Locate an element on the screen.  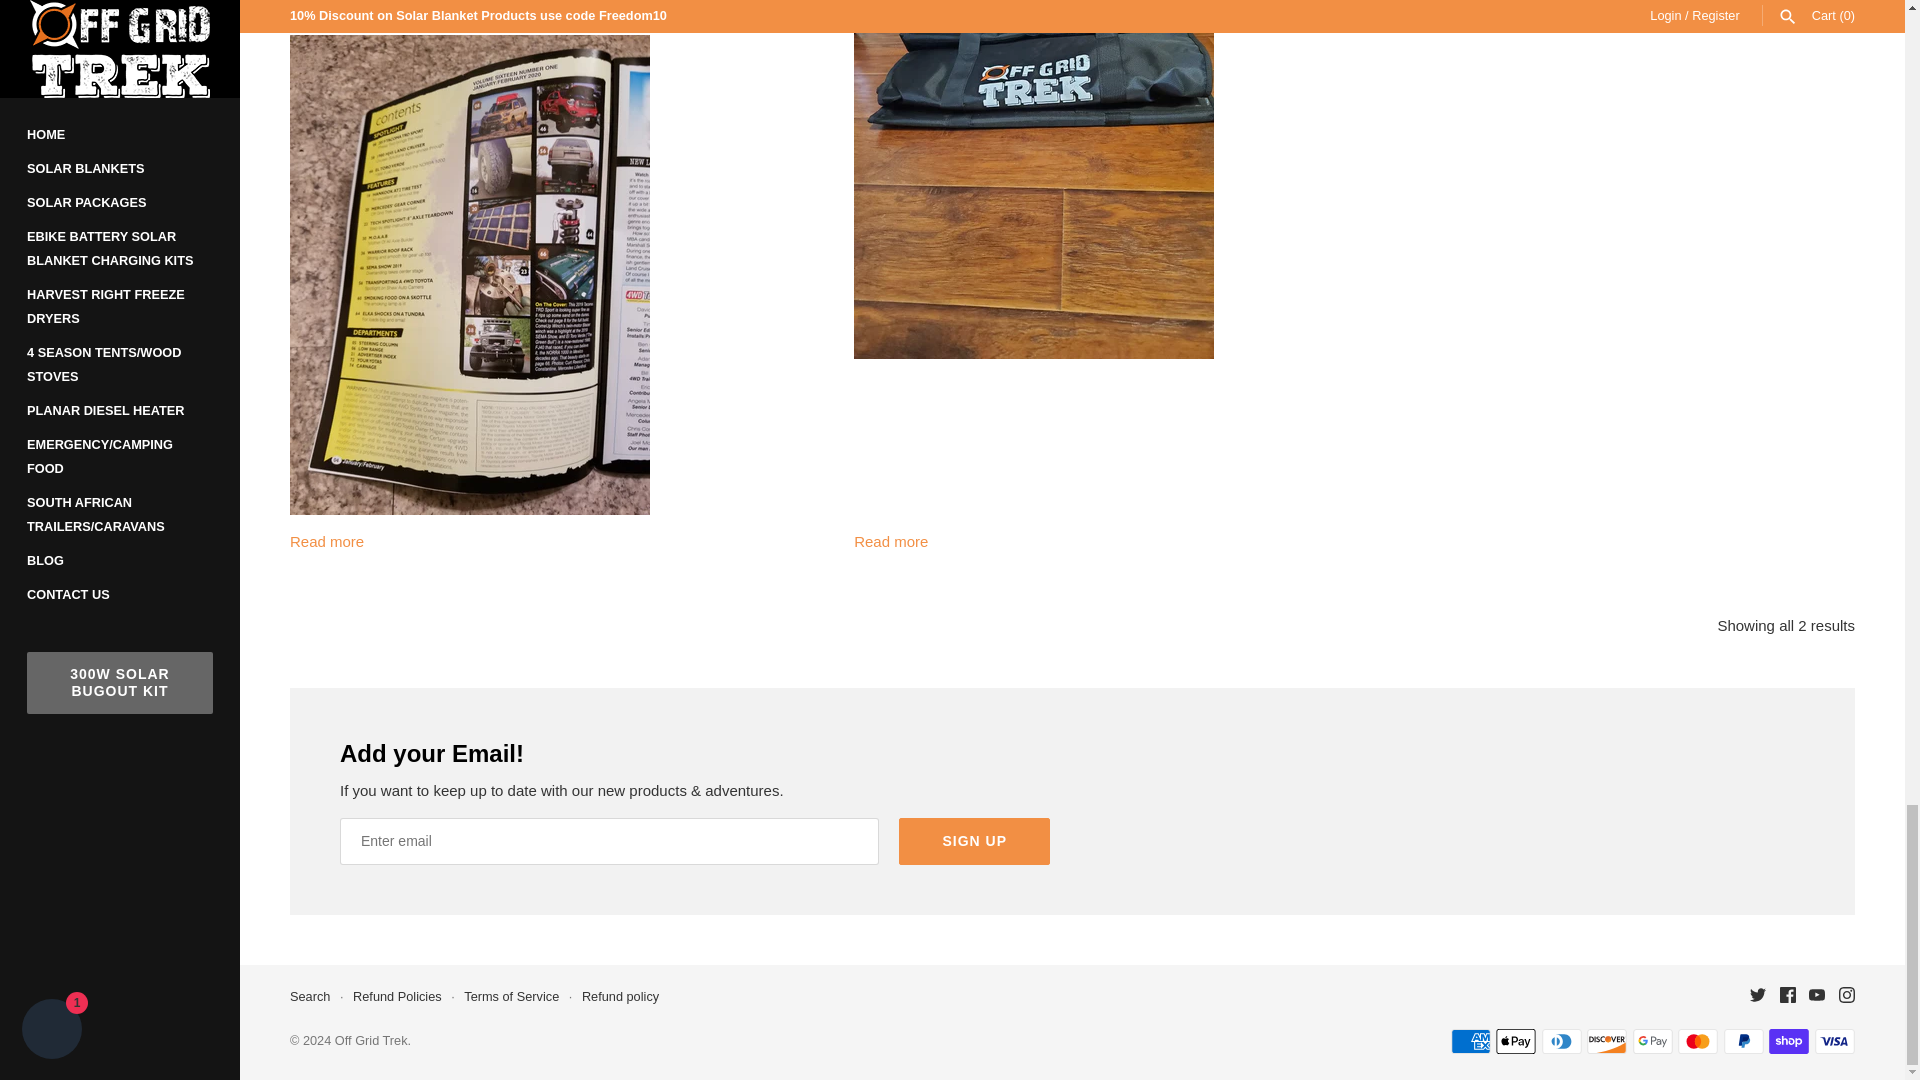
Discover is located at coordinates (1606, 1042).